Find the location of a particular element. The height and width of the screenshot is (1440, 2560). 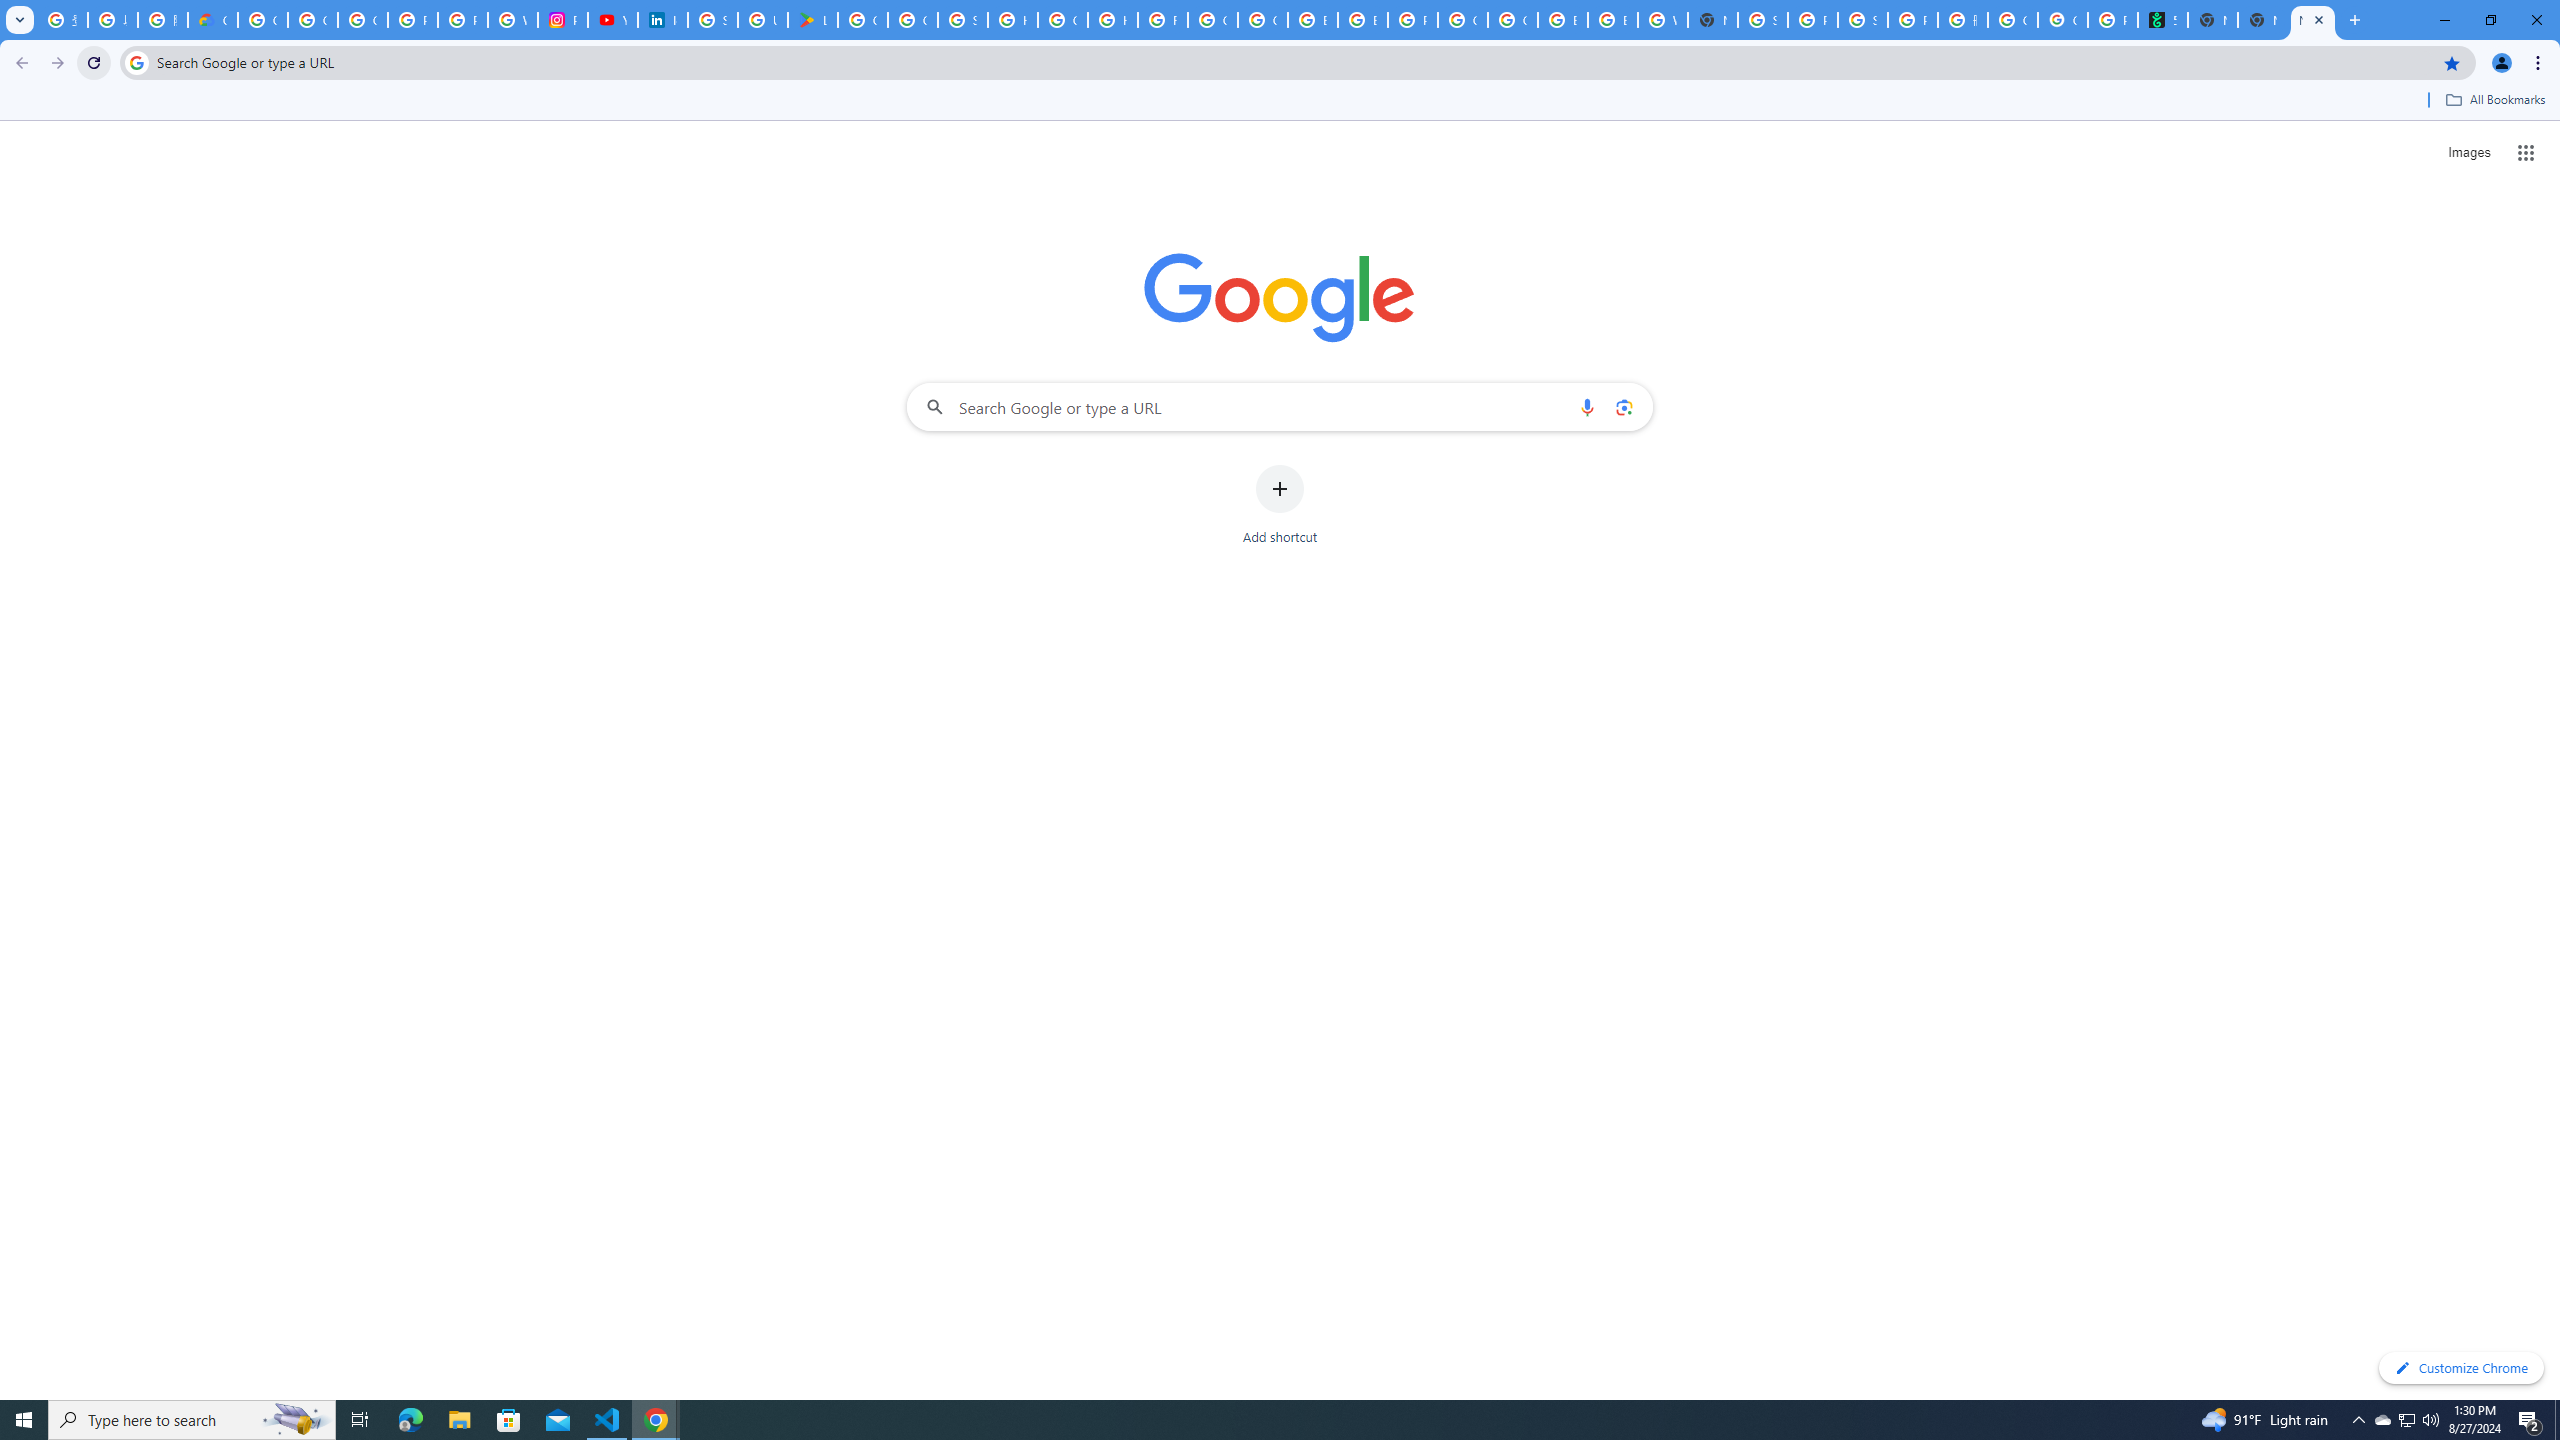

Customize Chrome is located at coordinates (2461, 1368).